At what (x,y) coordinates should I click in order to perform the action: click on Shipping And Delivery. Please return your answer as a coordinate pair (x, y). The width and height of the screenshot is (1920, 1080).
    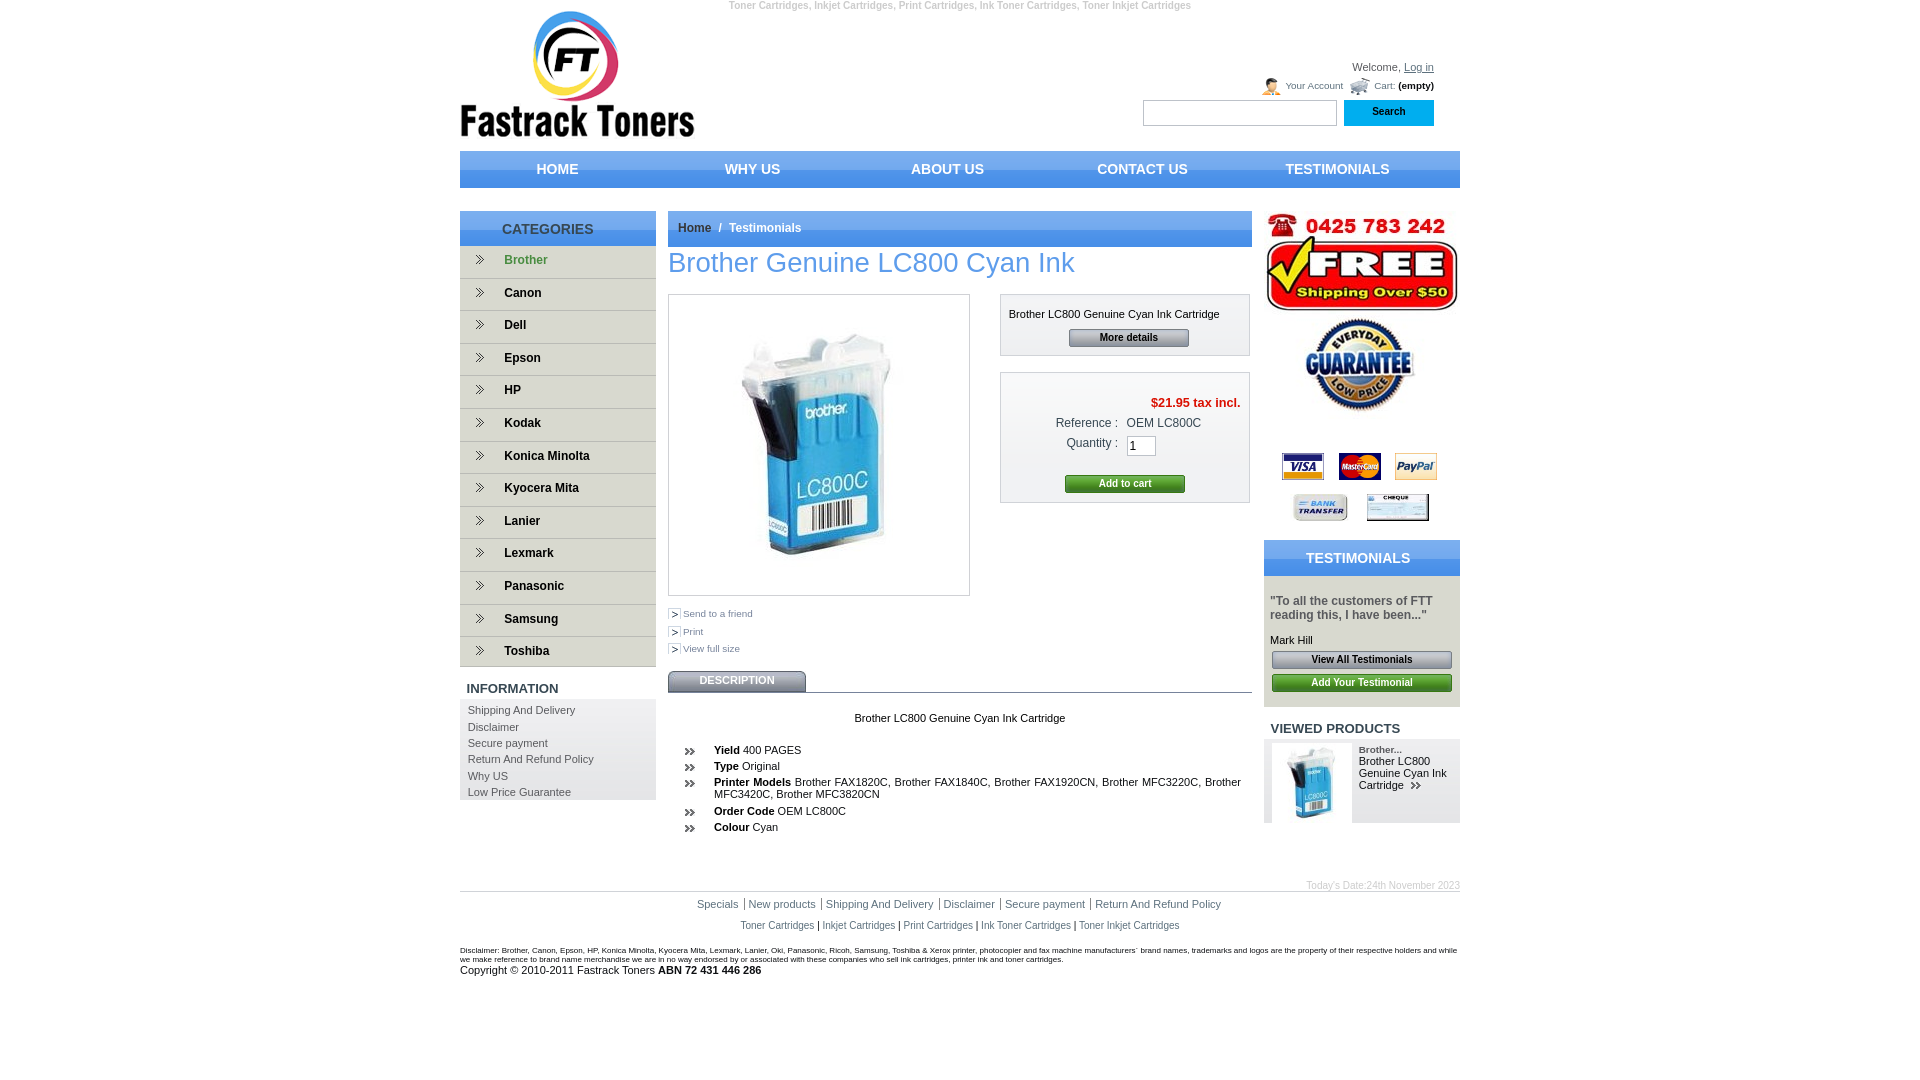
    Looking at the image, I should click on (880, 904).